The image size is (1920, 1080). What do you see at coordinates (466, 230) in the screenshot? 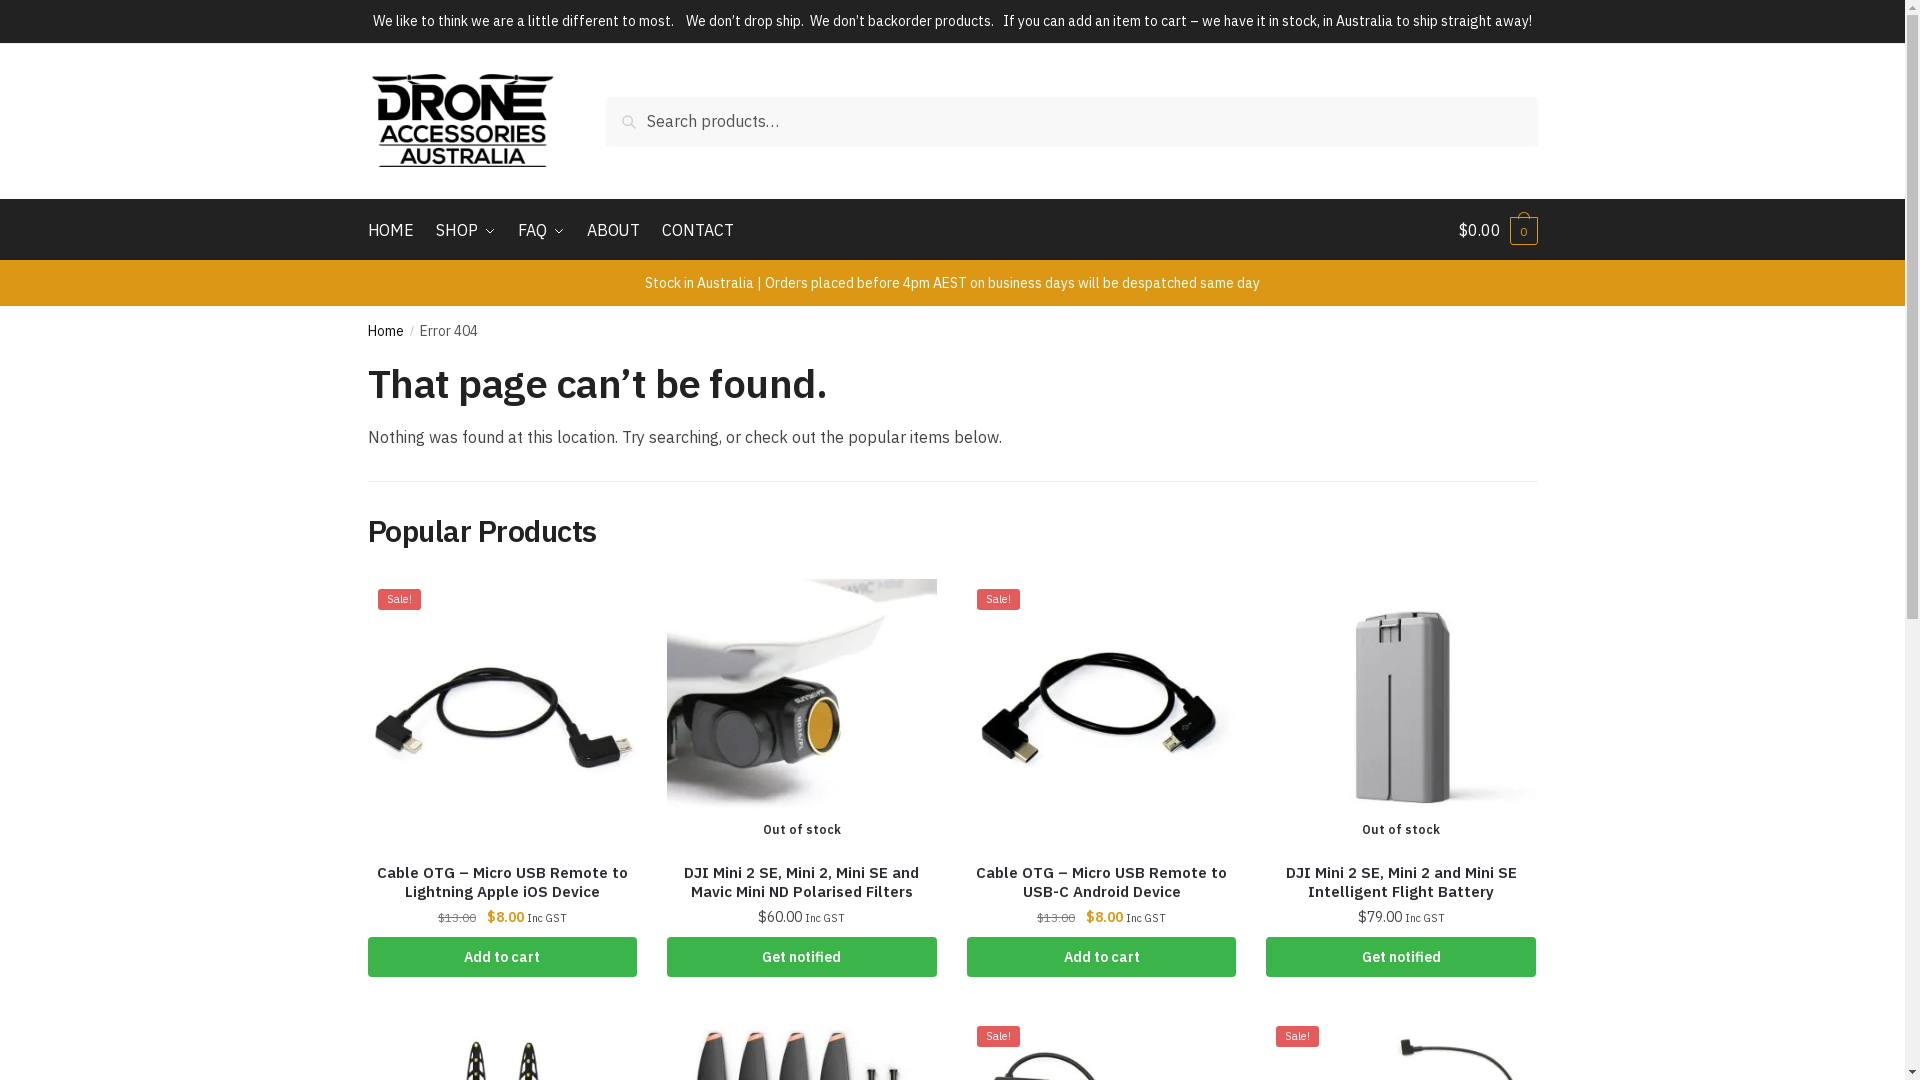
I see `SHOP` at bounding box center [466, 230].